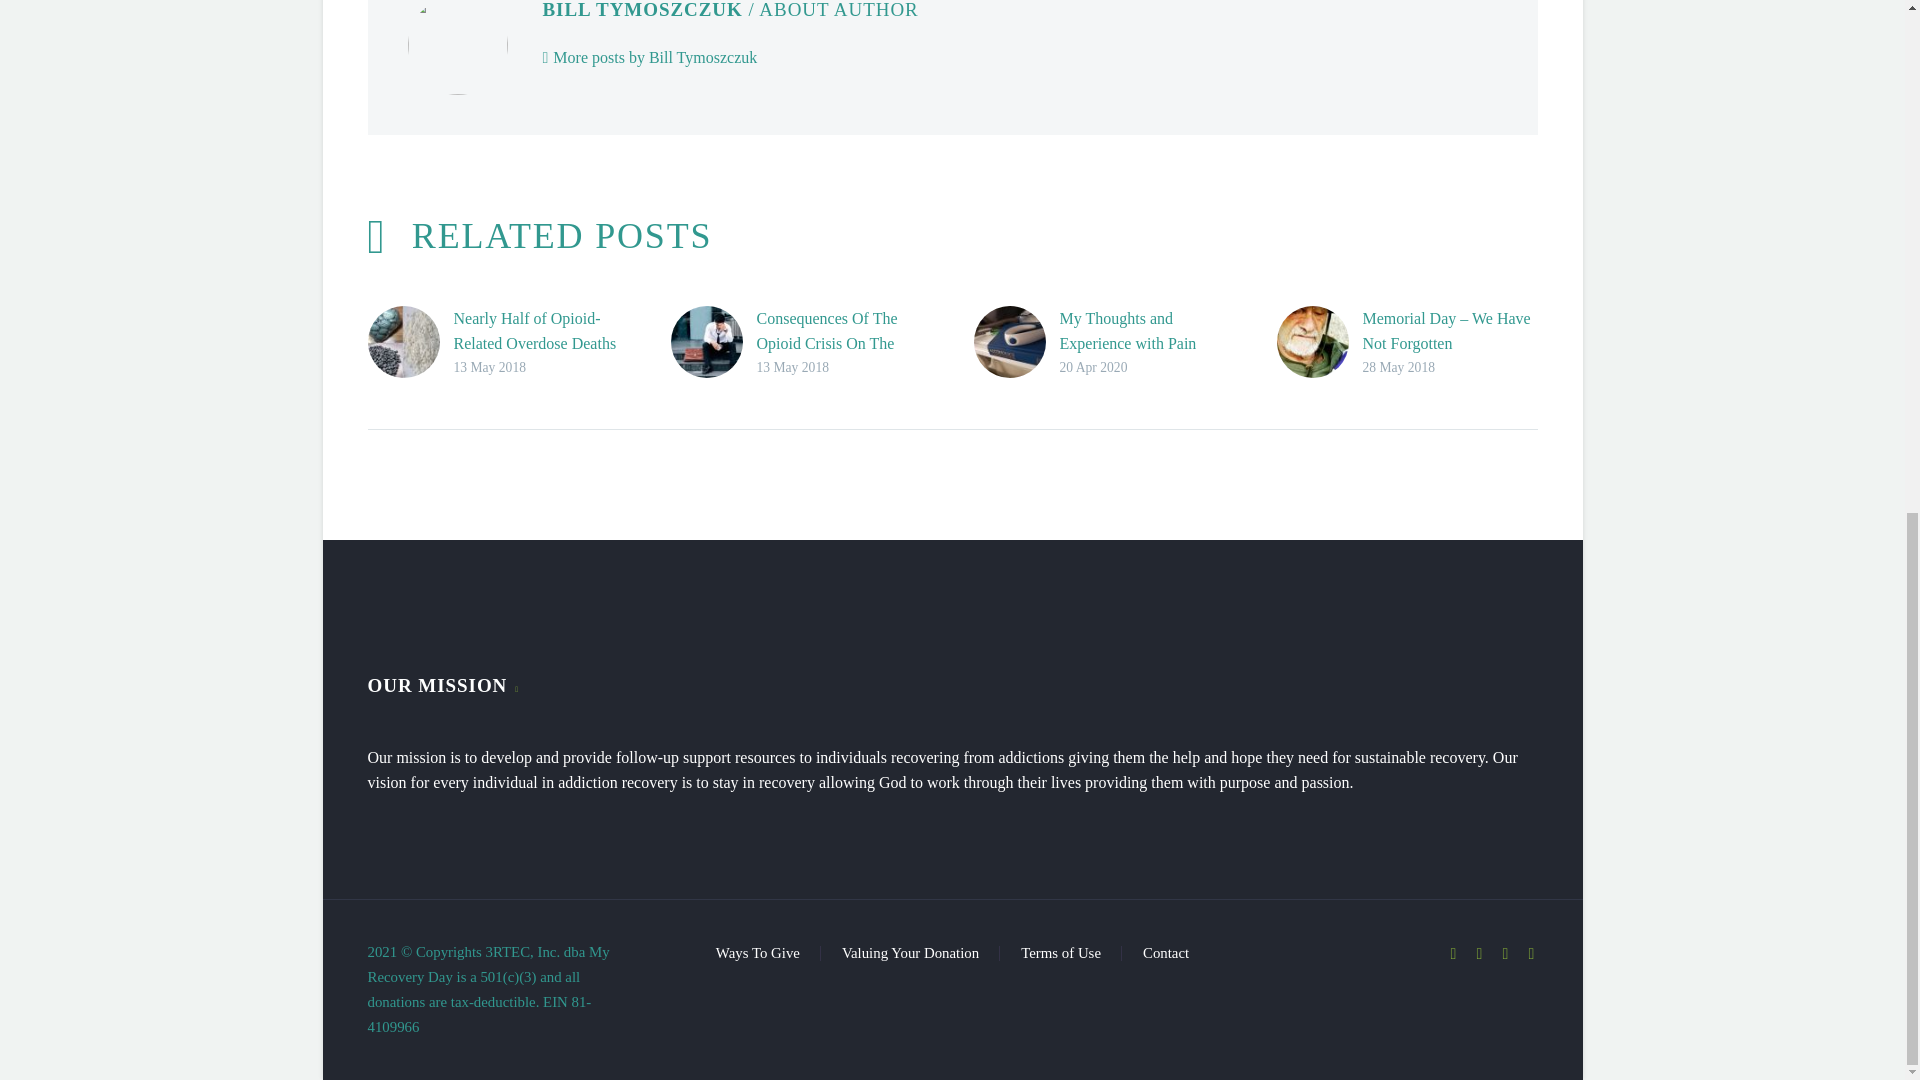  I want to click on Twitter, so click(1480, 954).